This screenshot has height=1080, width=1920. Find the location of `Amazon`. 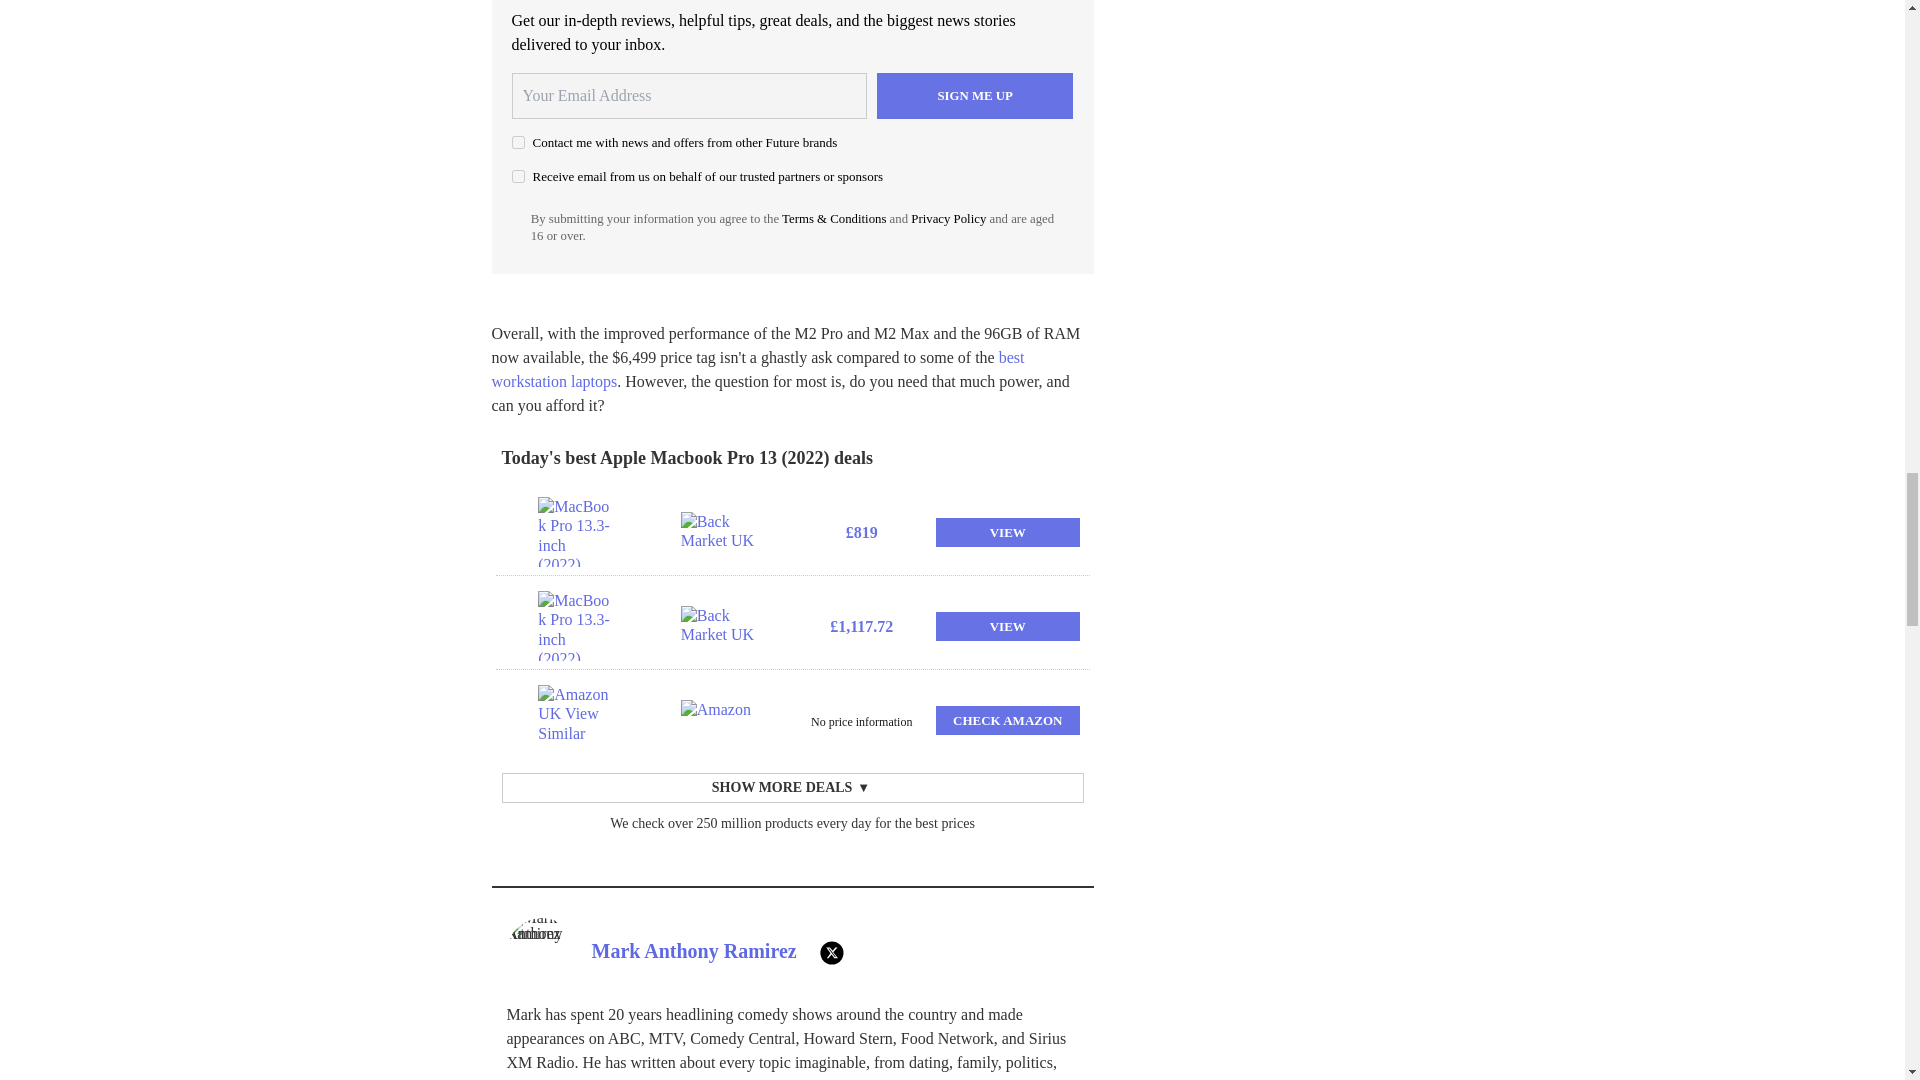

Amazon is located at coordinates (720, 719).